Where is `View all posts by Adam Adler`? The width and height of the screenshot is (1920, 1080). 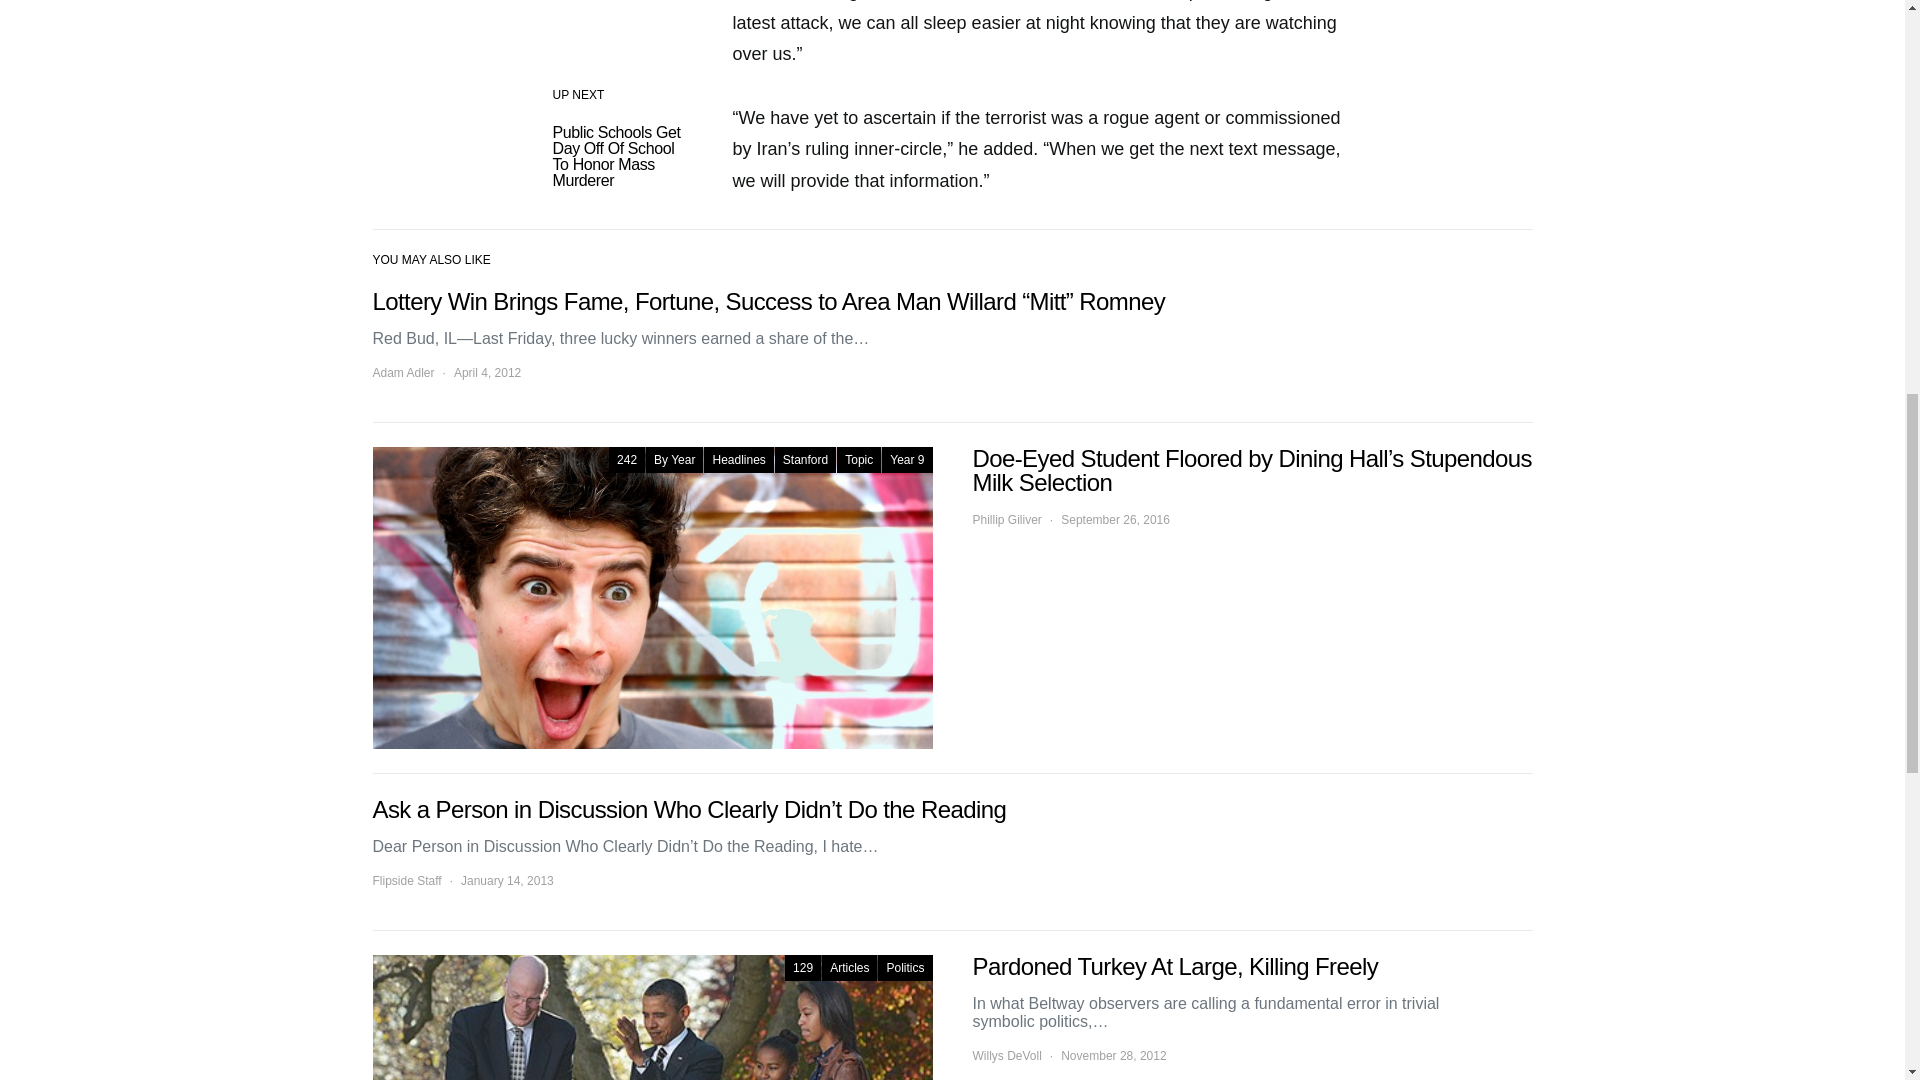
View all posts by Adam Adler is located at coordinates (402, 372).